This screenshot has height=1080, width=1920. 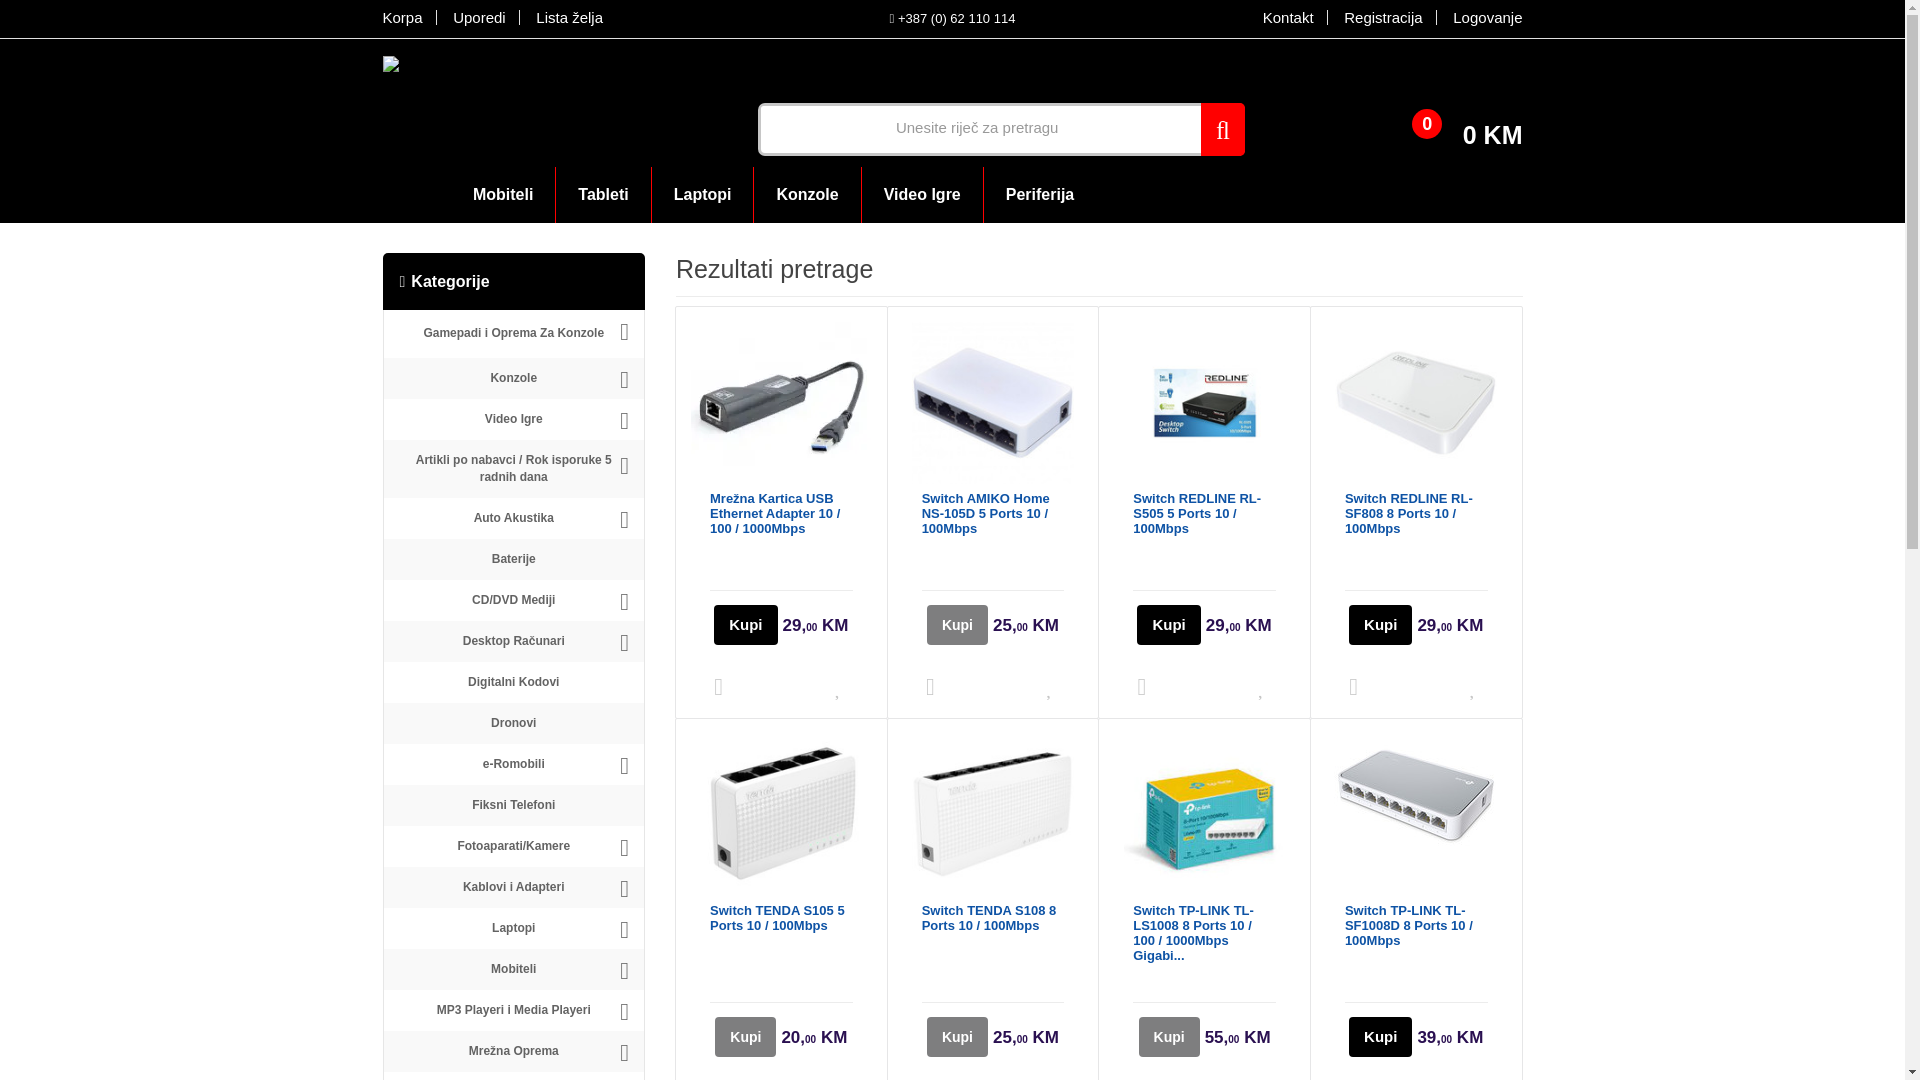 I want to click on Switch TENDA S105 5 Ports 10 / 100Mbps, so click(x=782, y=918).